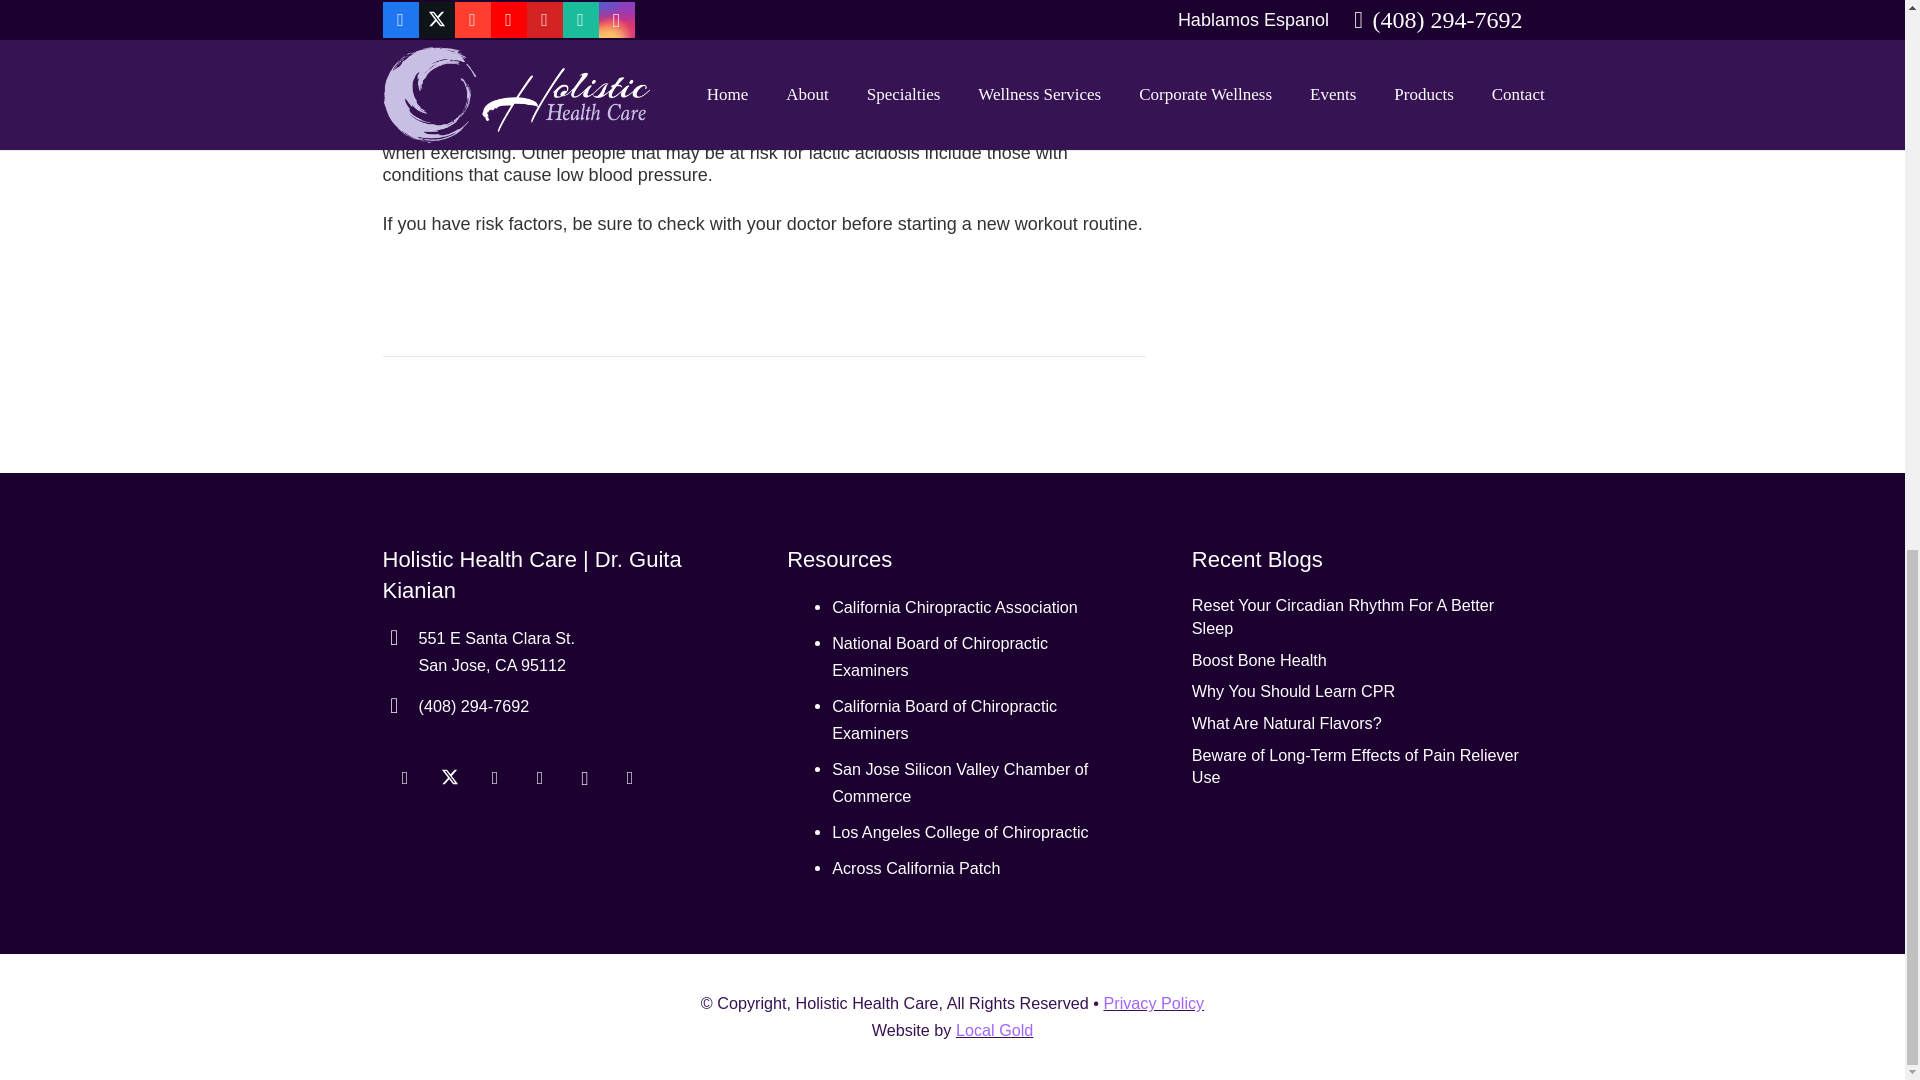 This screenshot has height=1080, width=1920. I want to click on Facebook, so click(404, 778).